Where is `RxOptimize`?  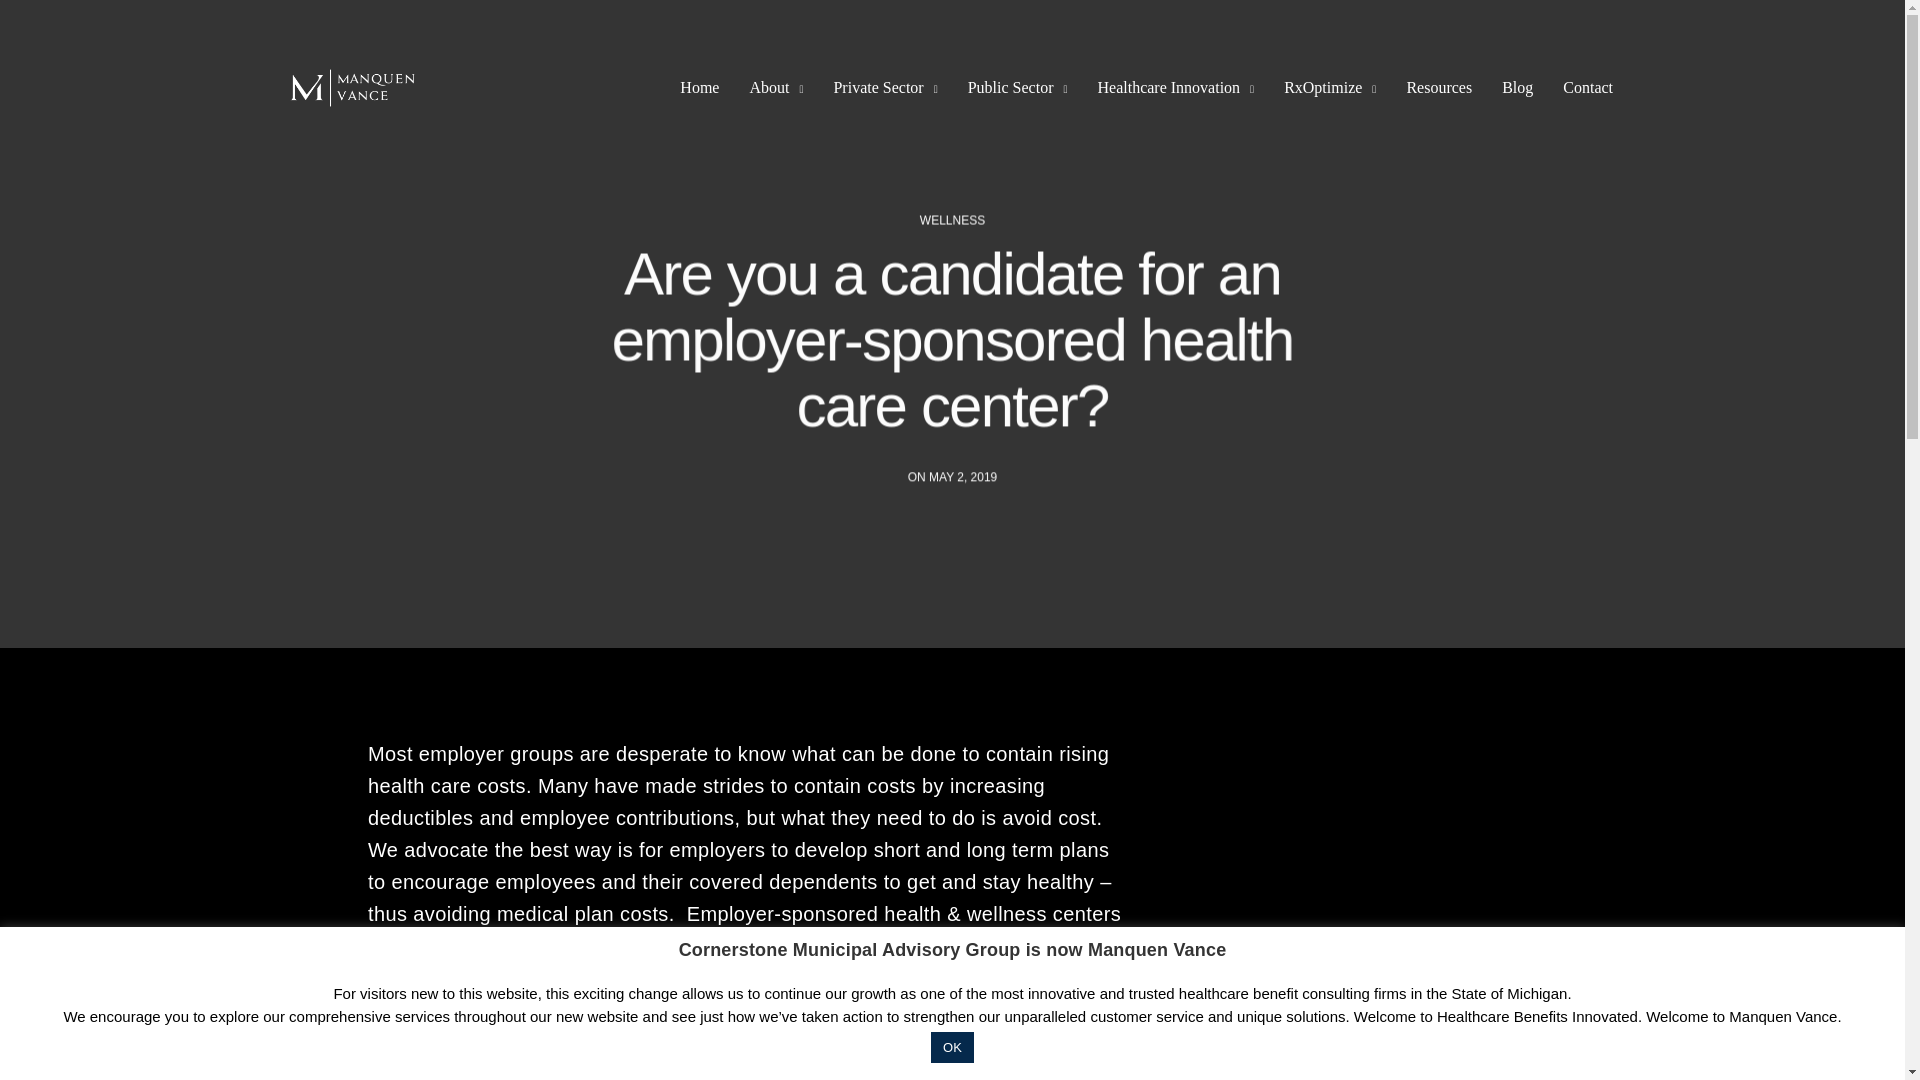
RxOptimize is located at coordinates (1330, 88).